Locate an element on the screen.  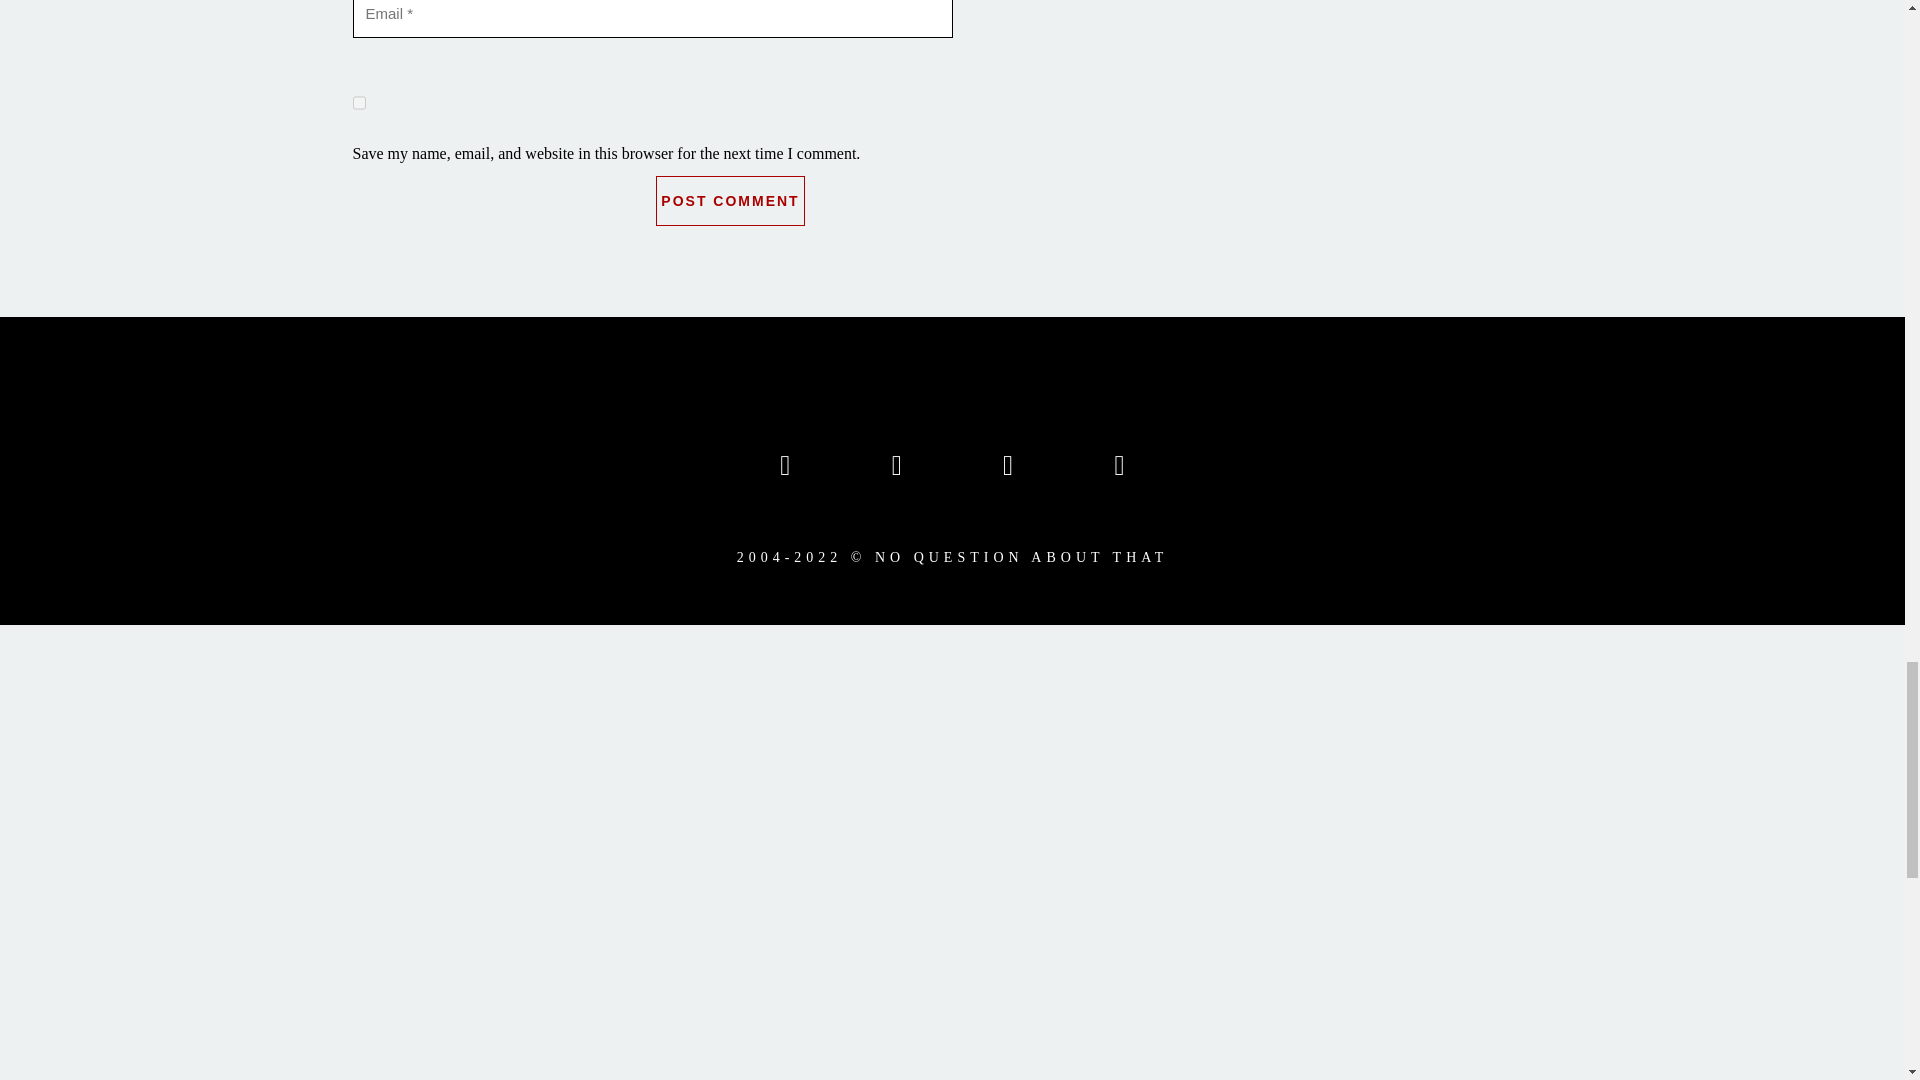
Post Comment is located at coordinates (730, 200).